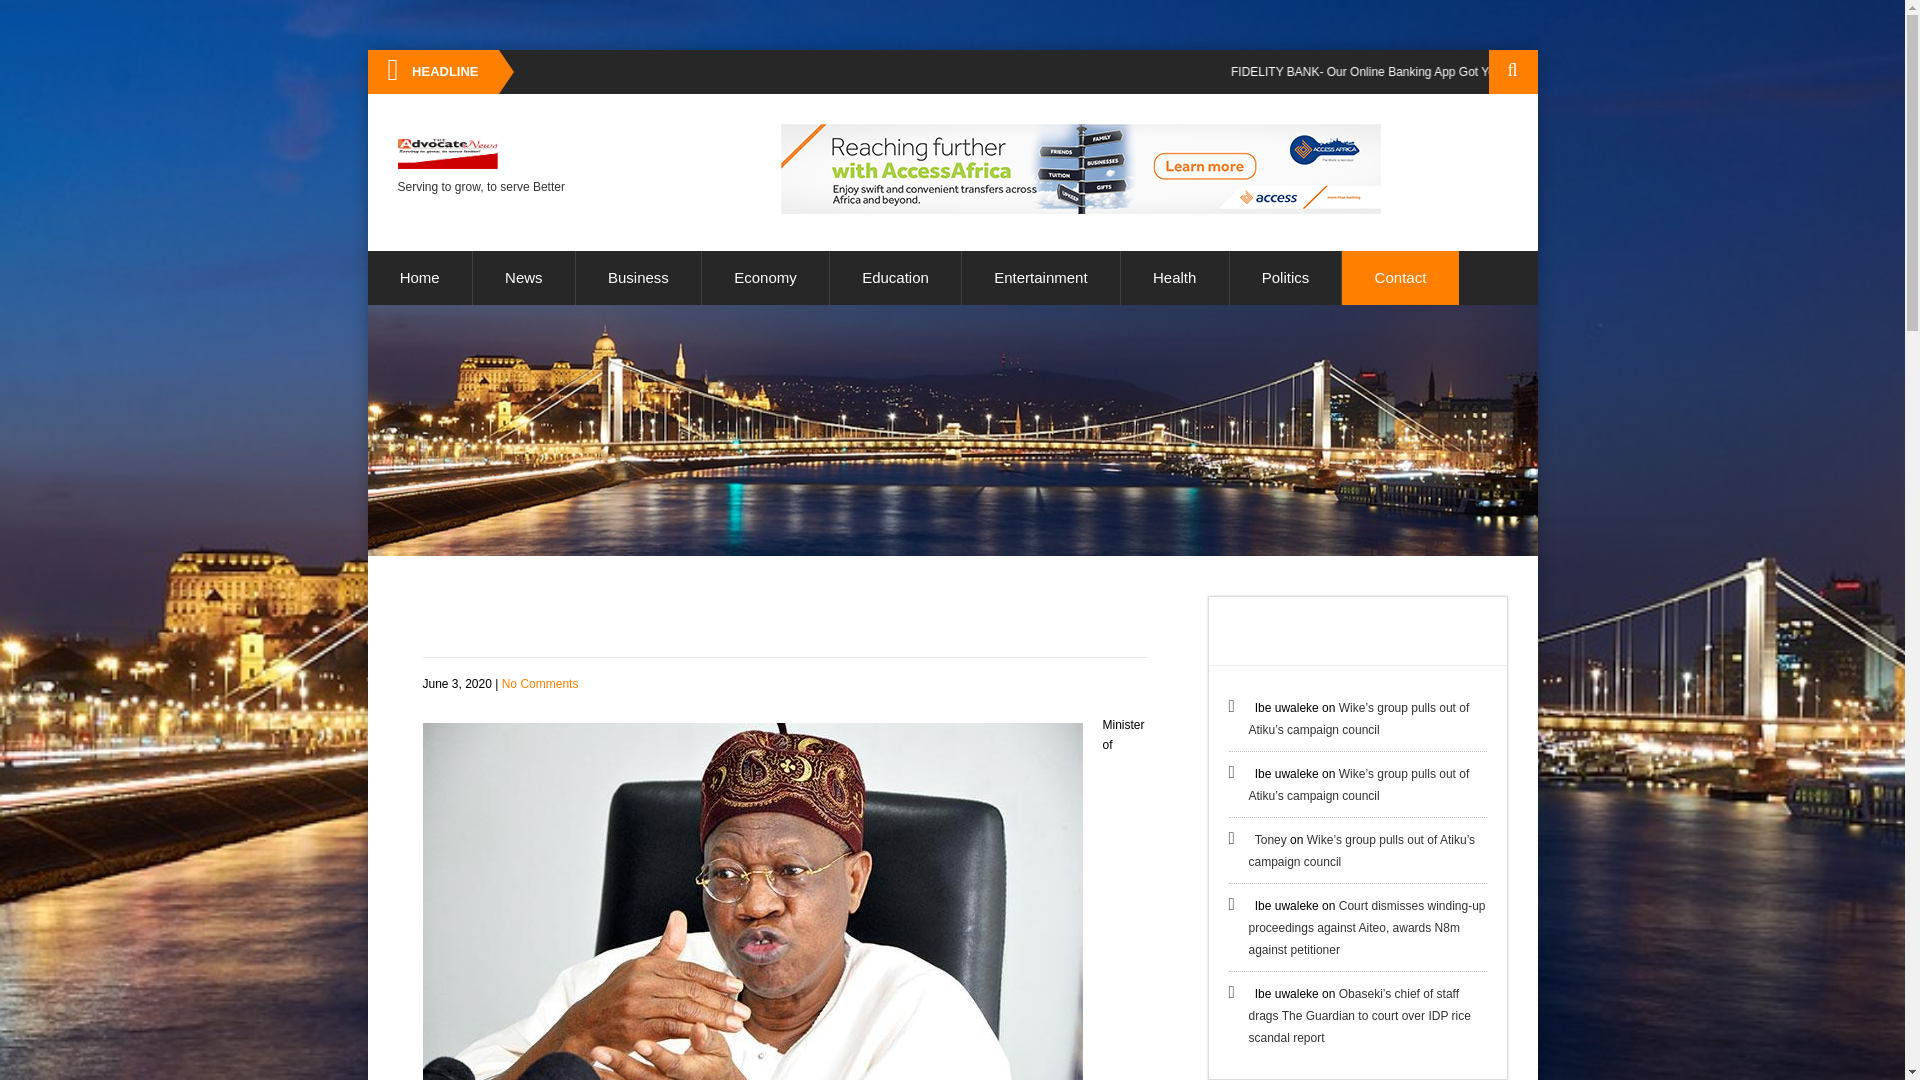  Describe the element at coordinates (1286, 277) in the screenshot. I see `Politics` at that location.